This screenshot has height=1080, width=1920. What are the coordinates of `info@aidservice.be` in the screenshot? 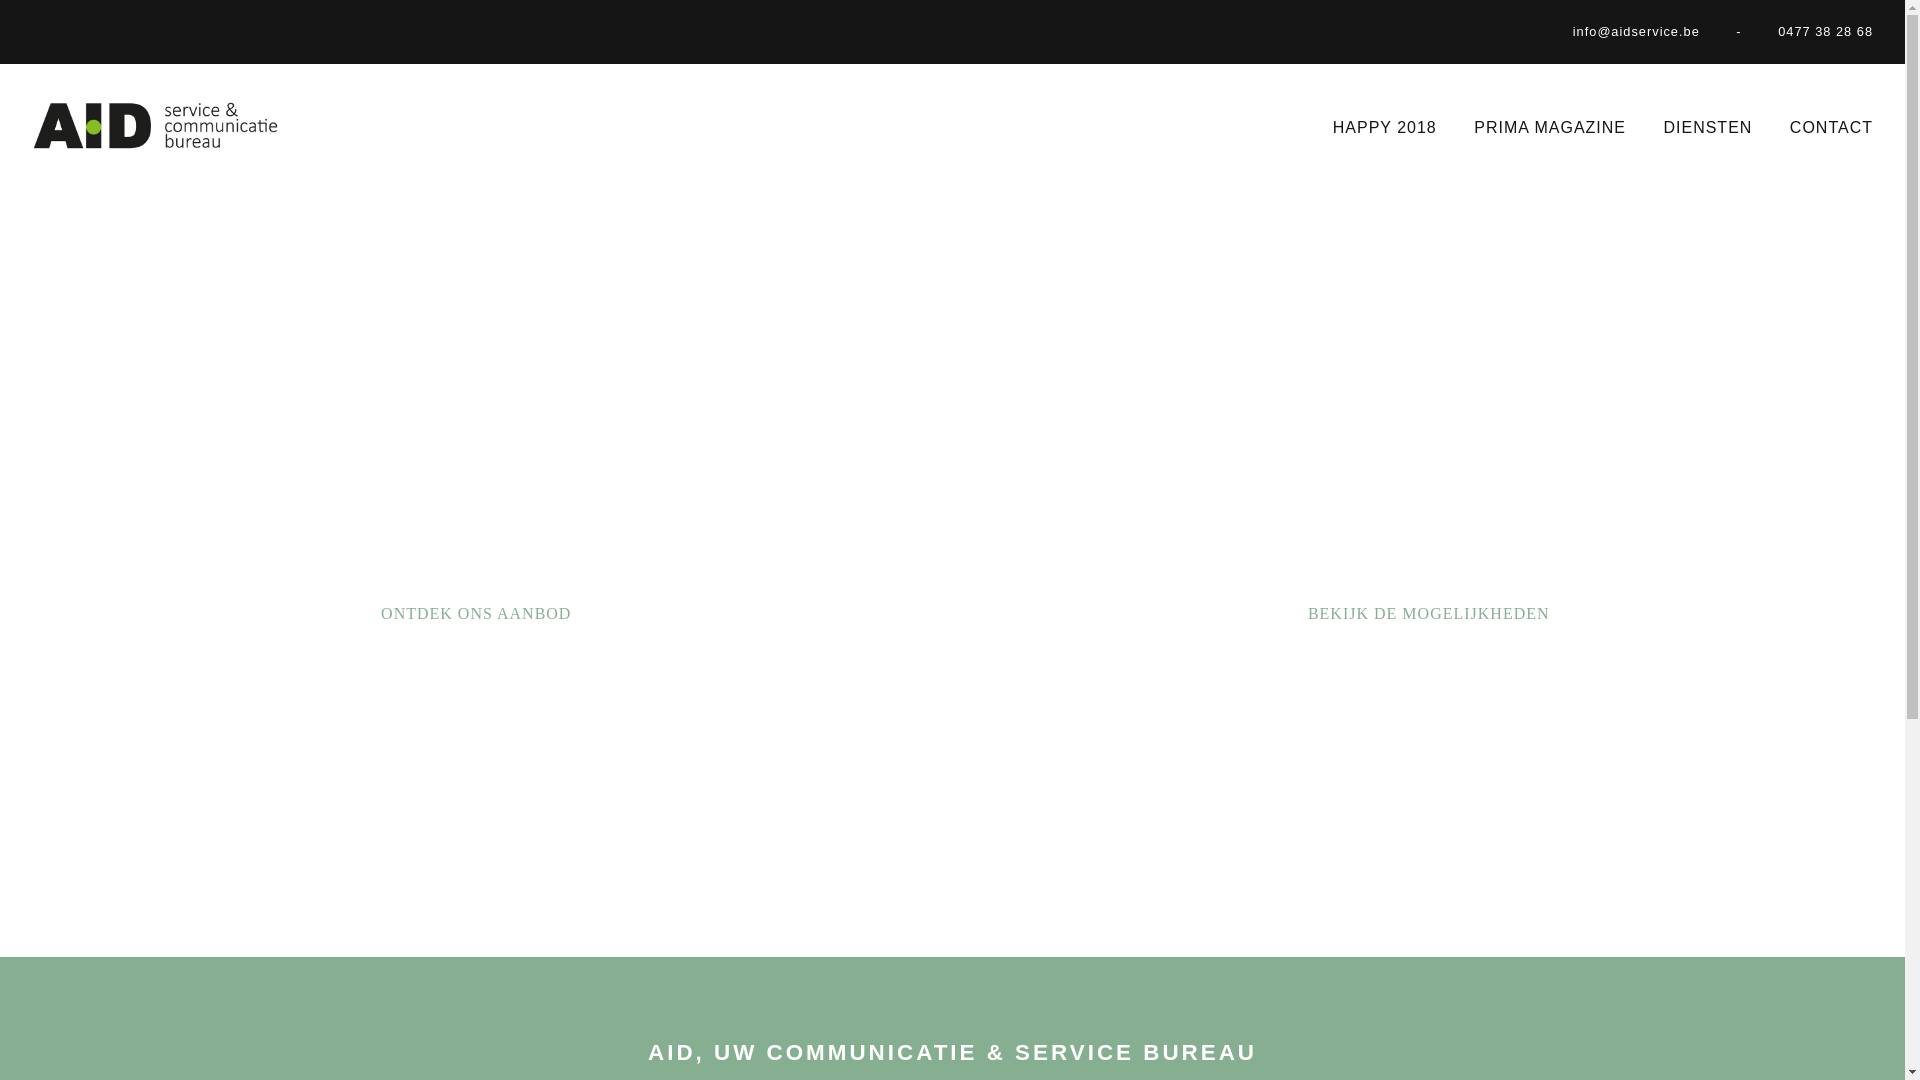 It's located at (1636, 31).